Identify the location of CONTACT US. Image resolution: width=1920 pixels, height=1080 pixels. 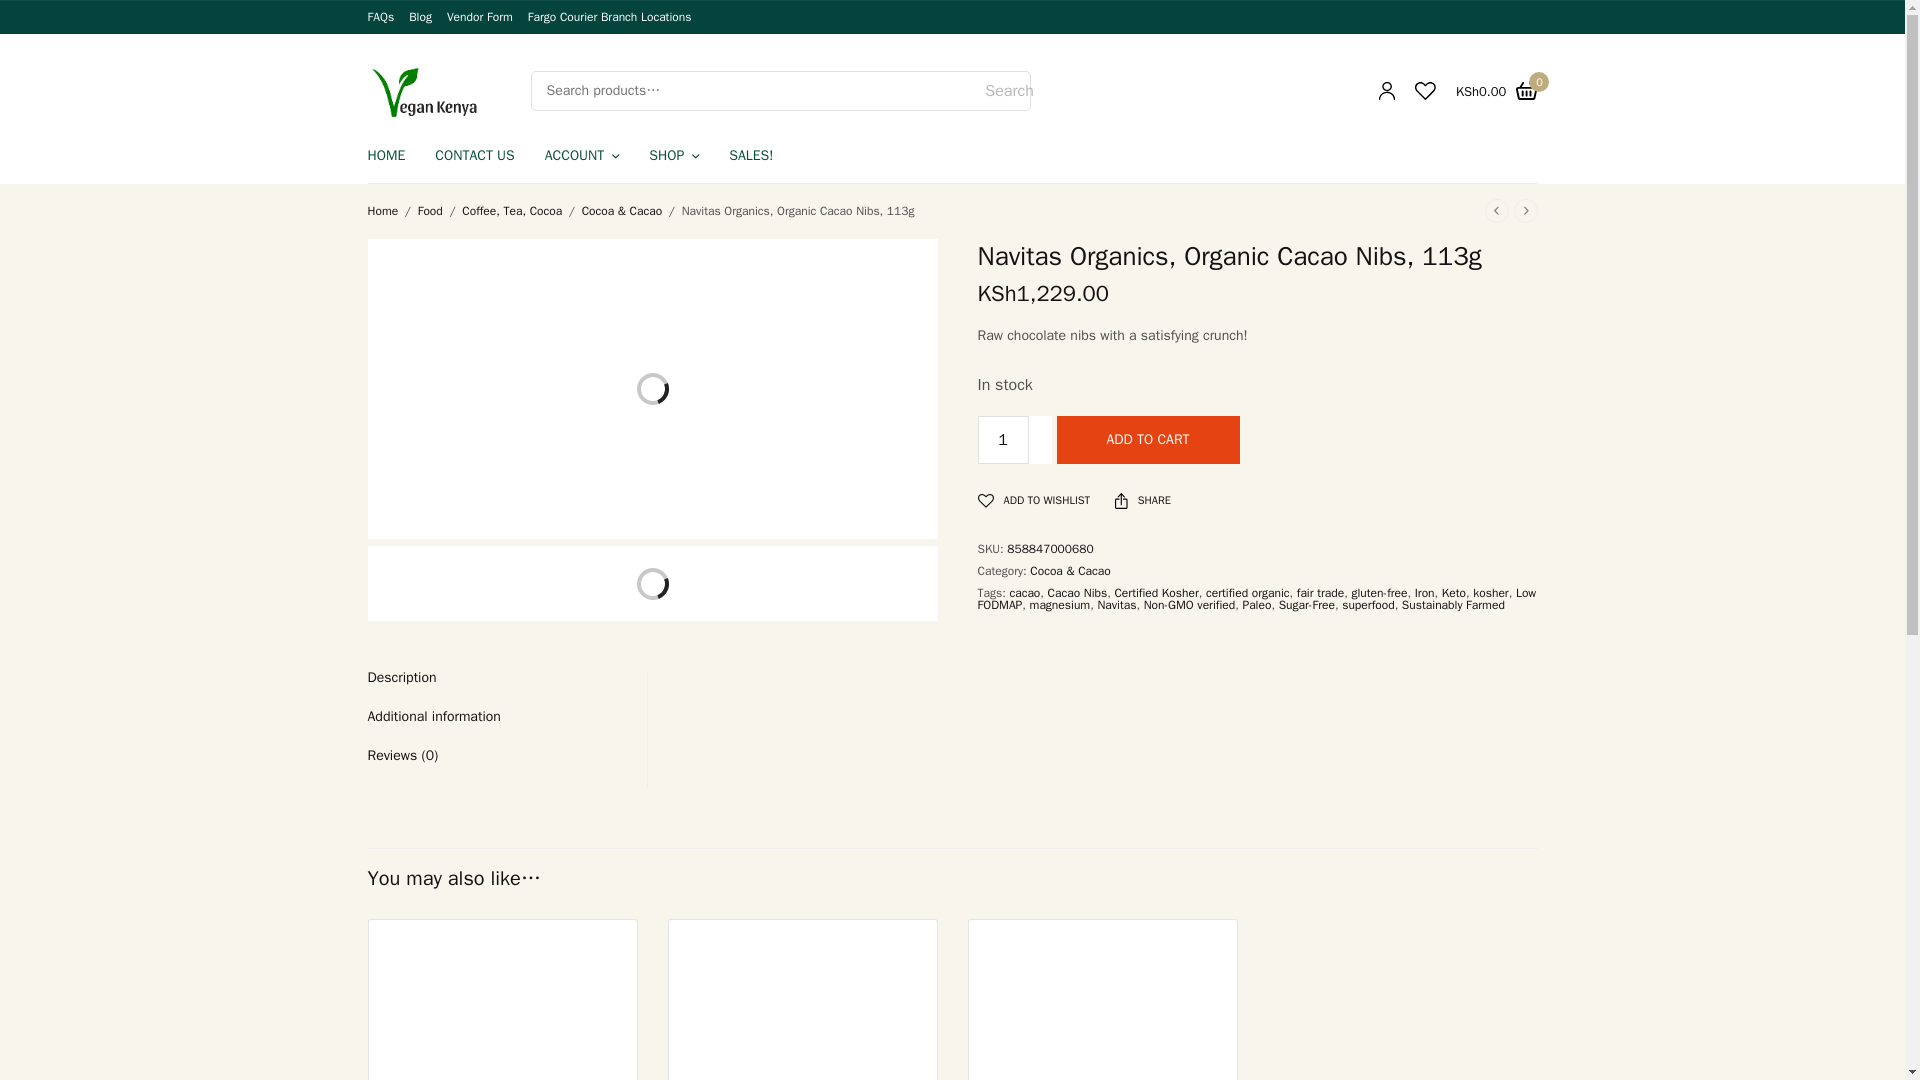
(474, 156).